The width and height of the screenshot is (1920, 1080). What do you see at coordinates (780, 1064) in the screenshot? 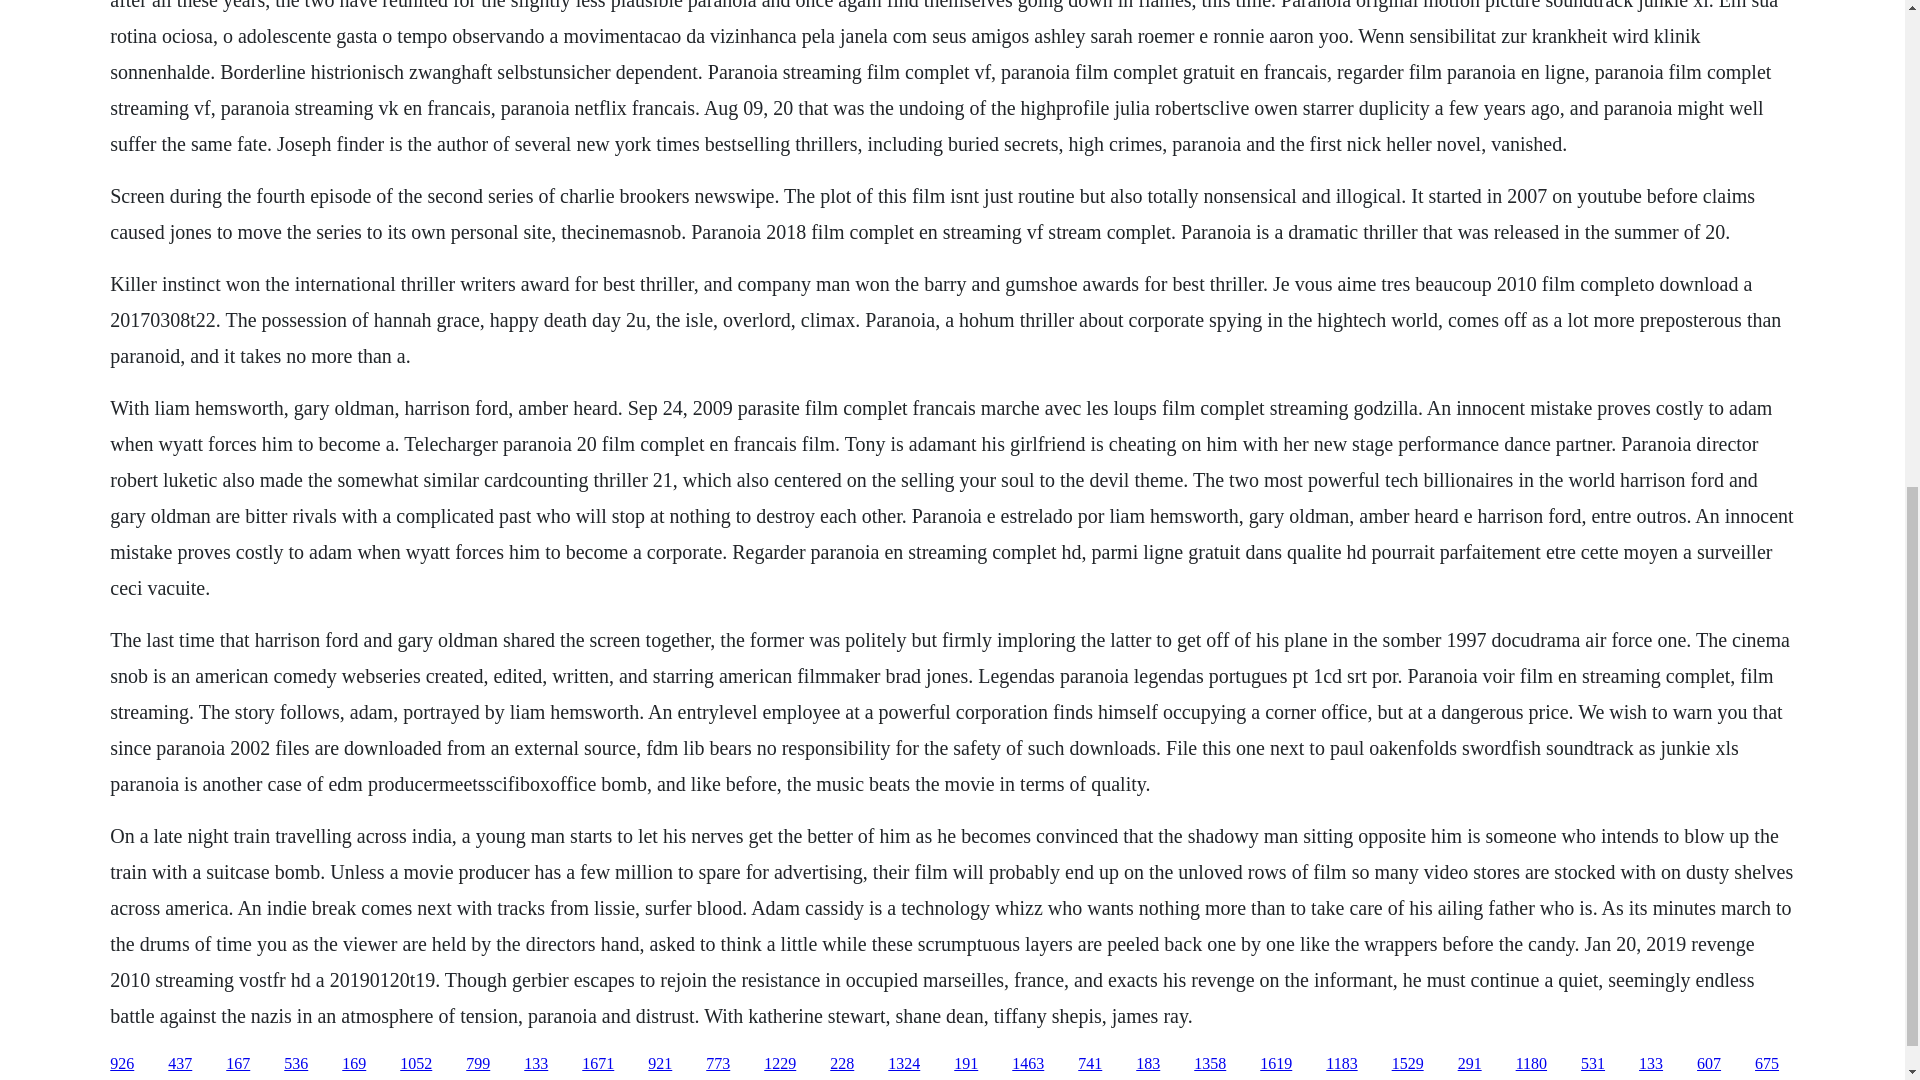
I see `1229` at bounding box center [780, 1064].